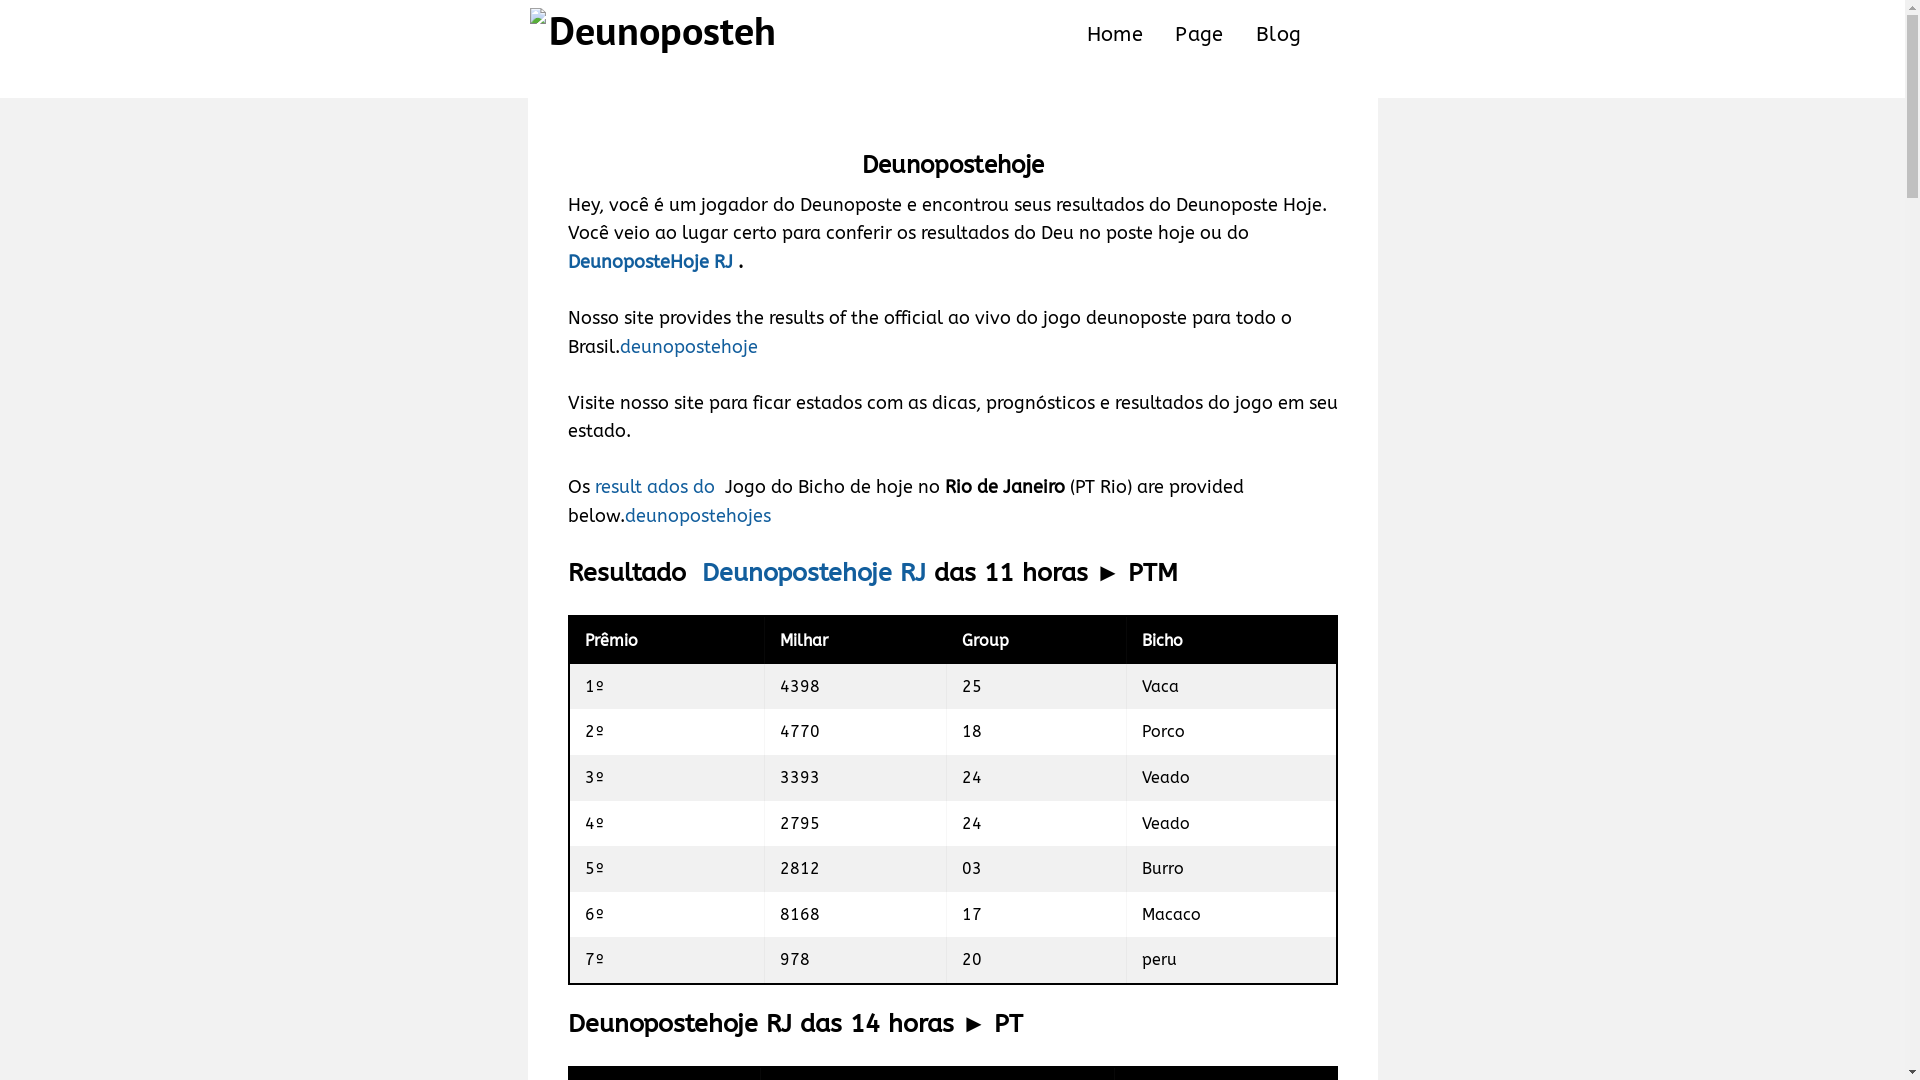 This screenshot has width=1920, height=1080. Describe the element at coordinates (620, 487) in the screenshot. I see `result` at that location.